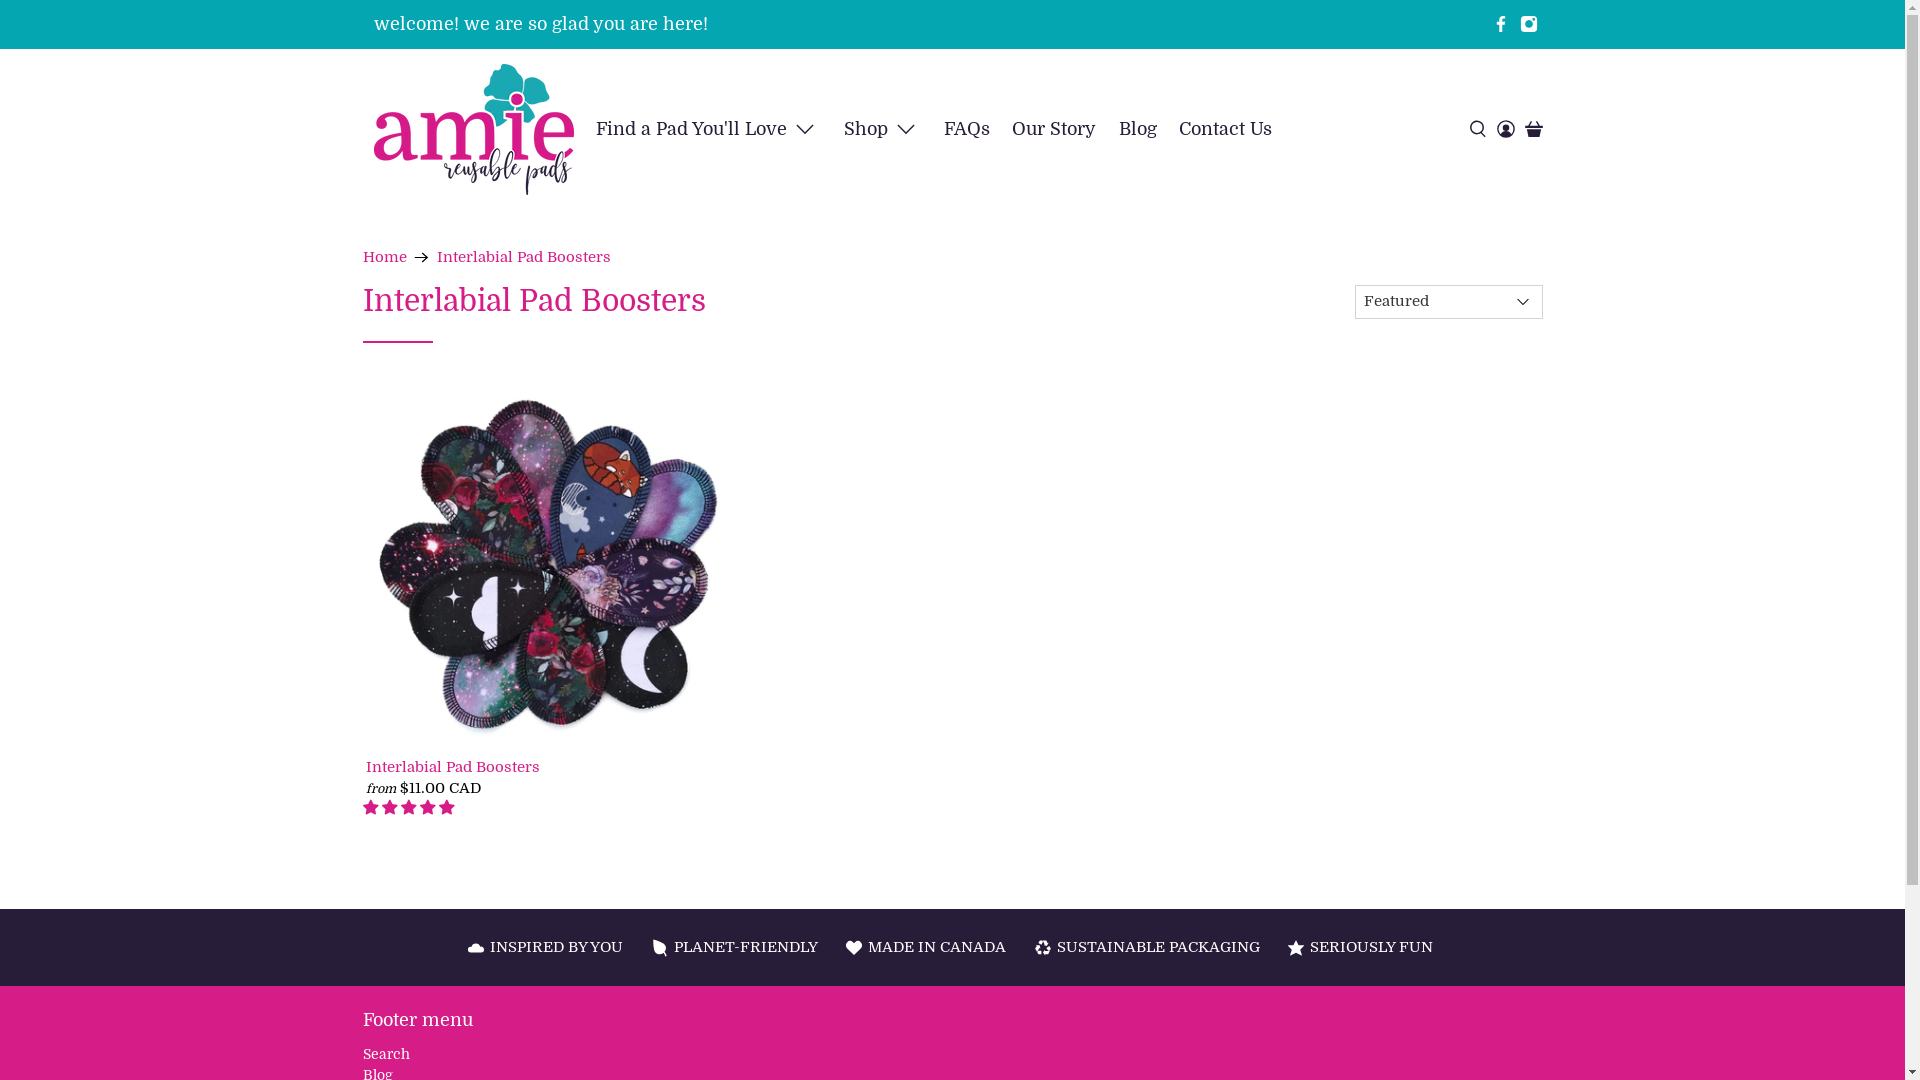 This screenshot has width=1920, height=1080. What do you see at coordinates (386, 1054) in the screenshot?
I see `Search` at bounding box center [386, 1054].